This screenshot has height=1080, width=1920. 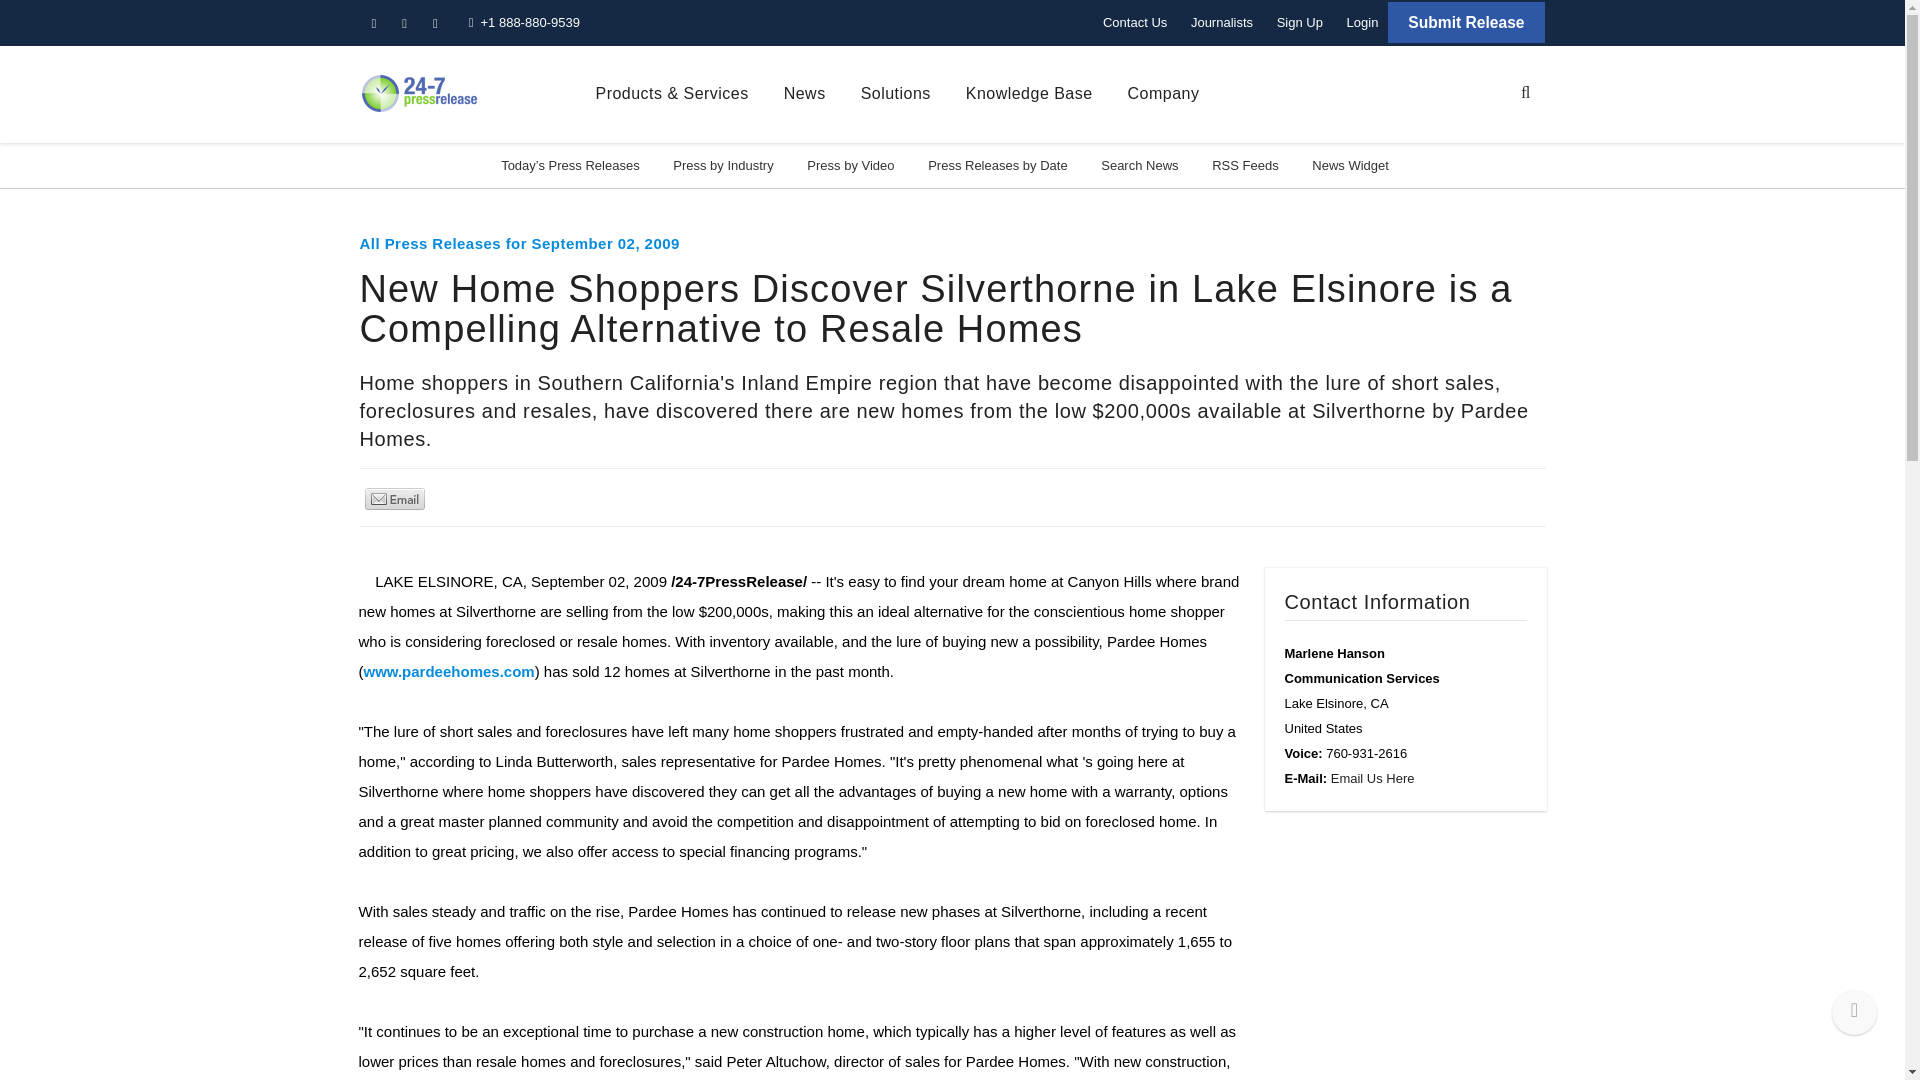 What do you see at coordinates (1300, 22) in the screenshot?
I see `Sign Up` at bounding box center [1300, 22].